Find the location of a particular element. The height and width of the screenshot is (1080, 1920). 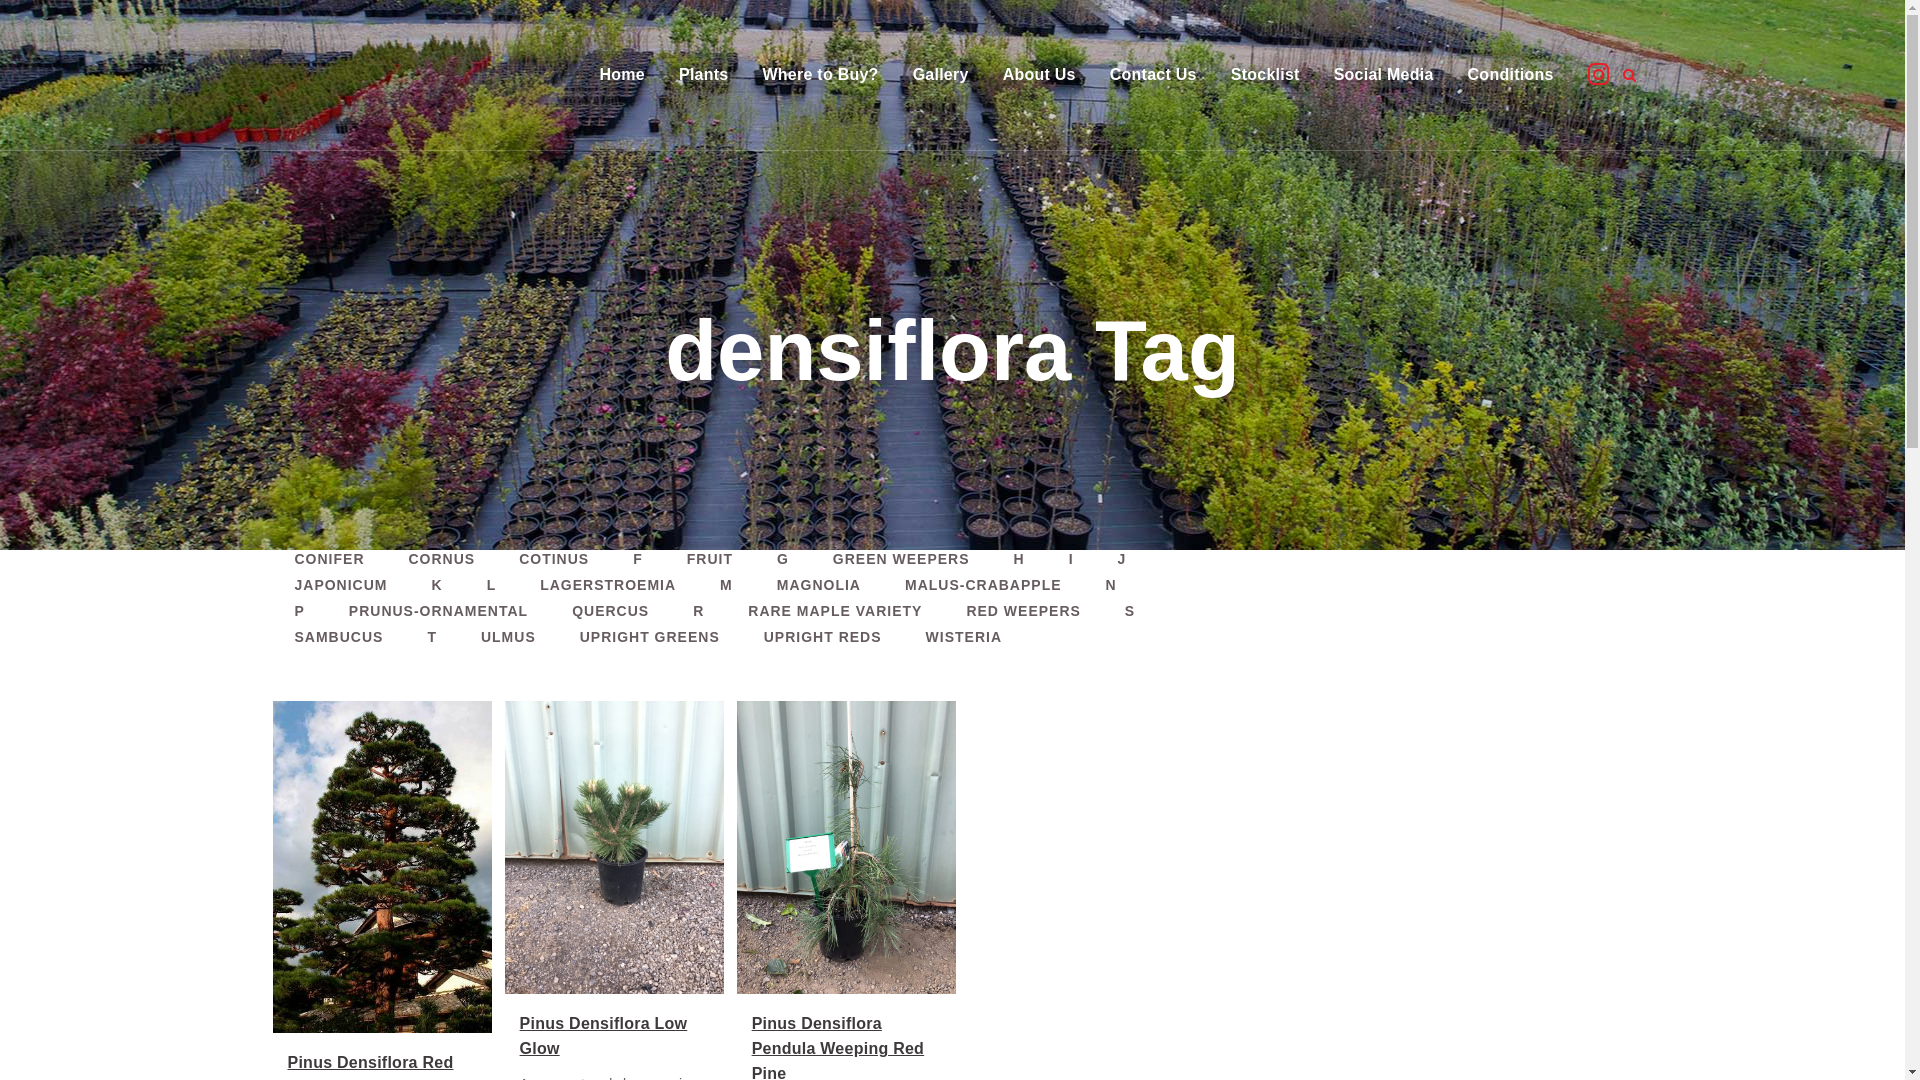

Stocklist is located at coordinates (1266, 75).